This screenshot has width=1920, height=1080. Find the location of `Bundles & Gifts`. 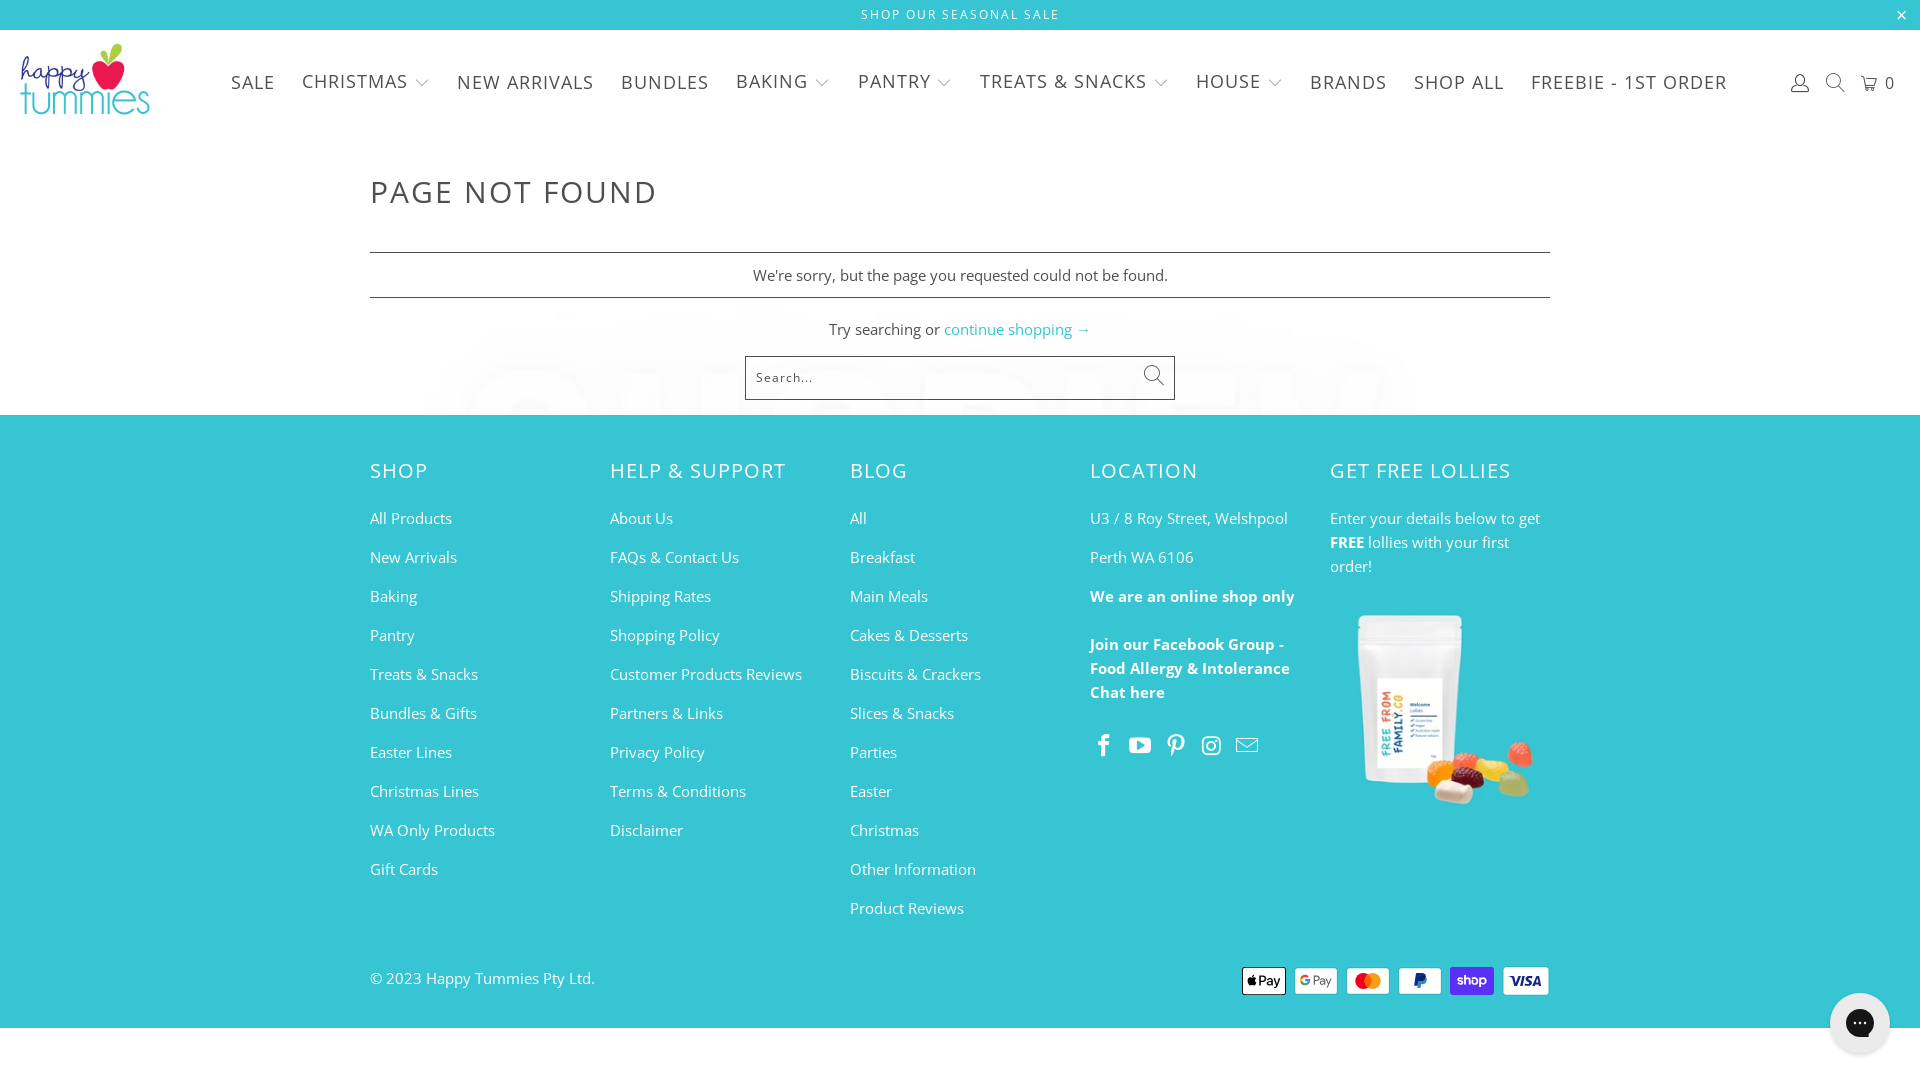

Bundles & Gifts is located at coordinates (424, 713).